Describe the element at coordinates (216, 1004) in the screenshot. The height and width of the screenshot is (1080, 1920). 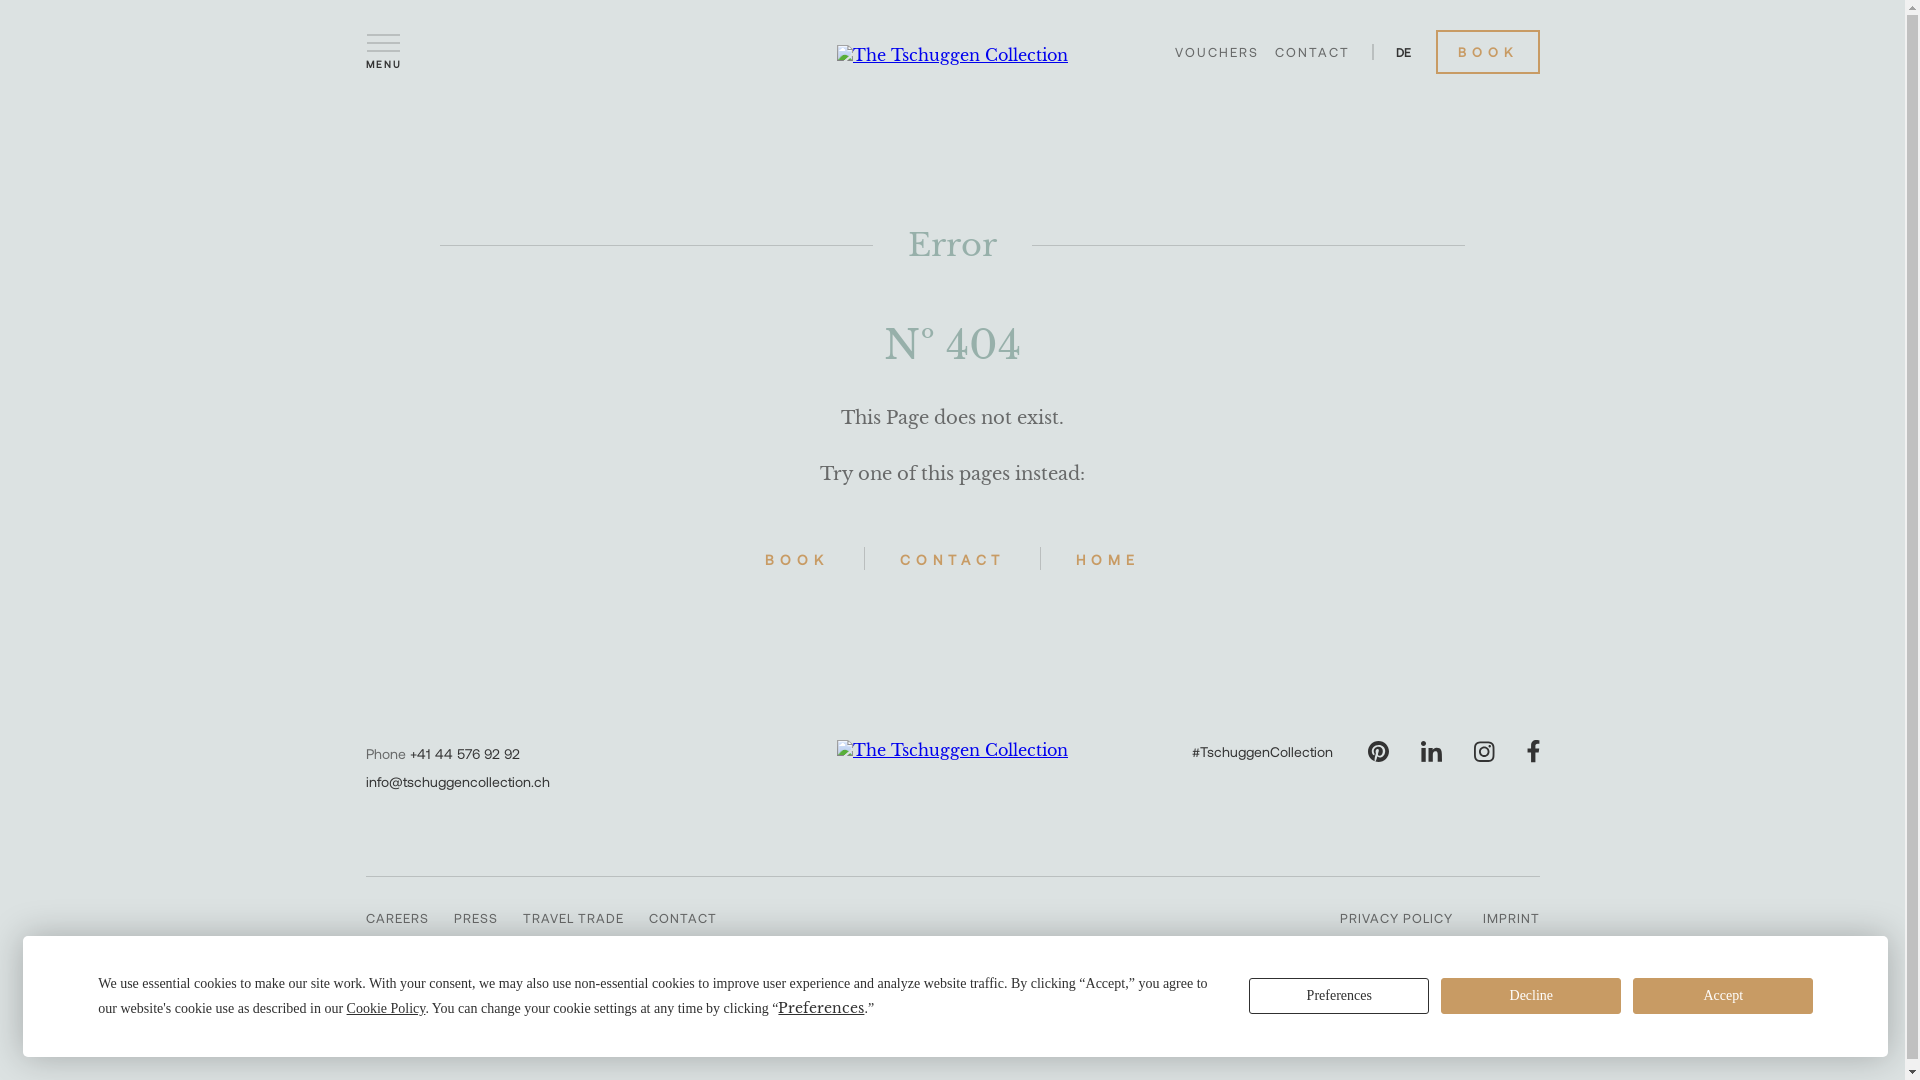
I see `Preferences` at that location.